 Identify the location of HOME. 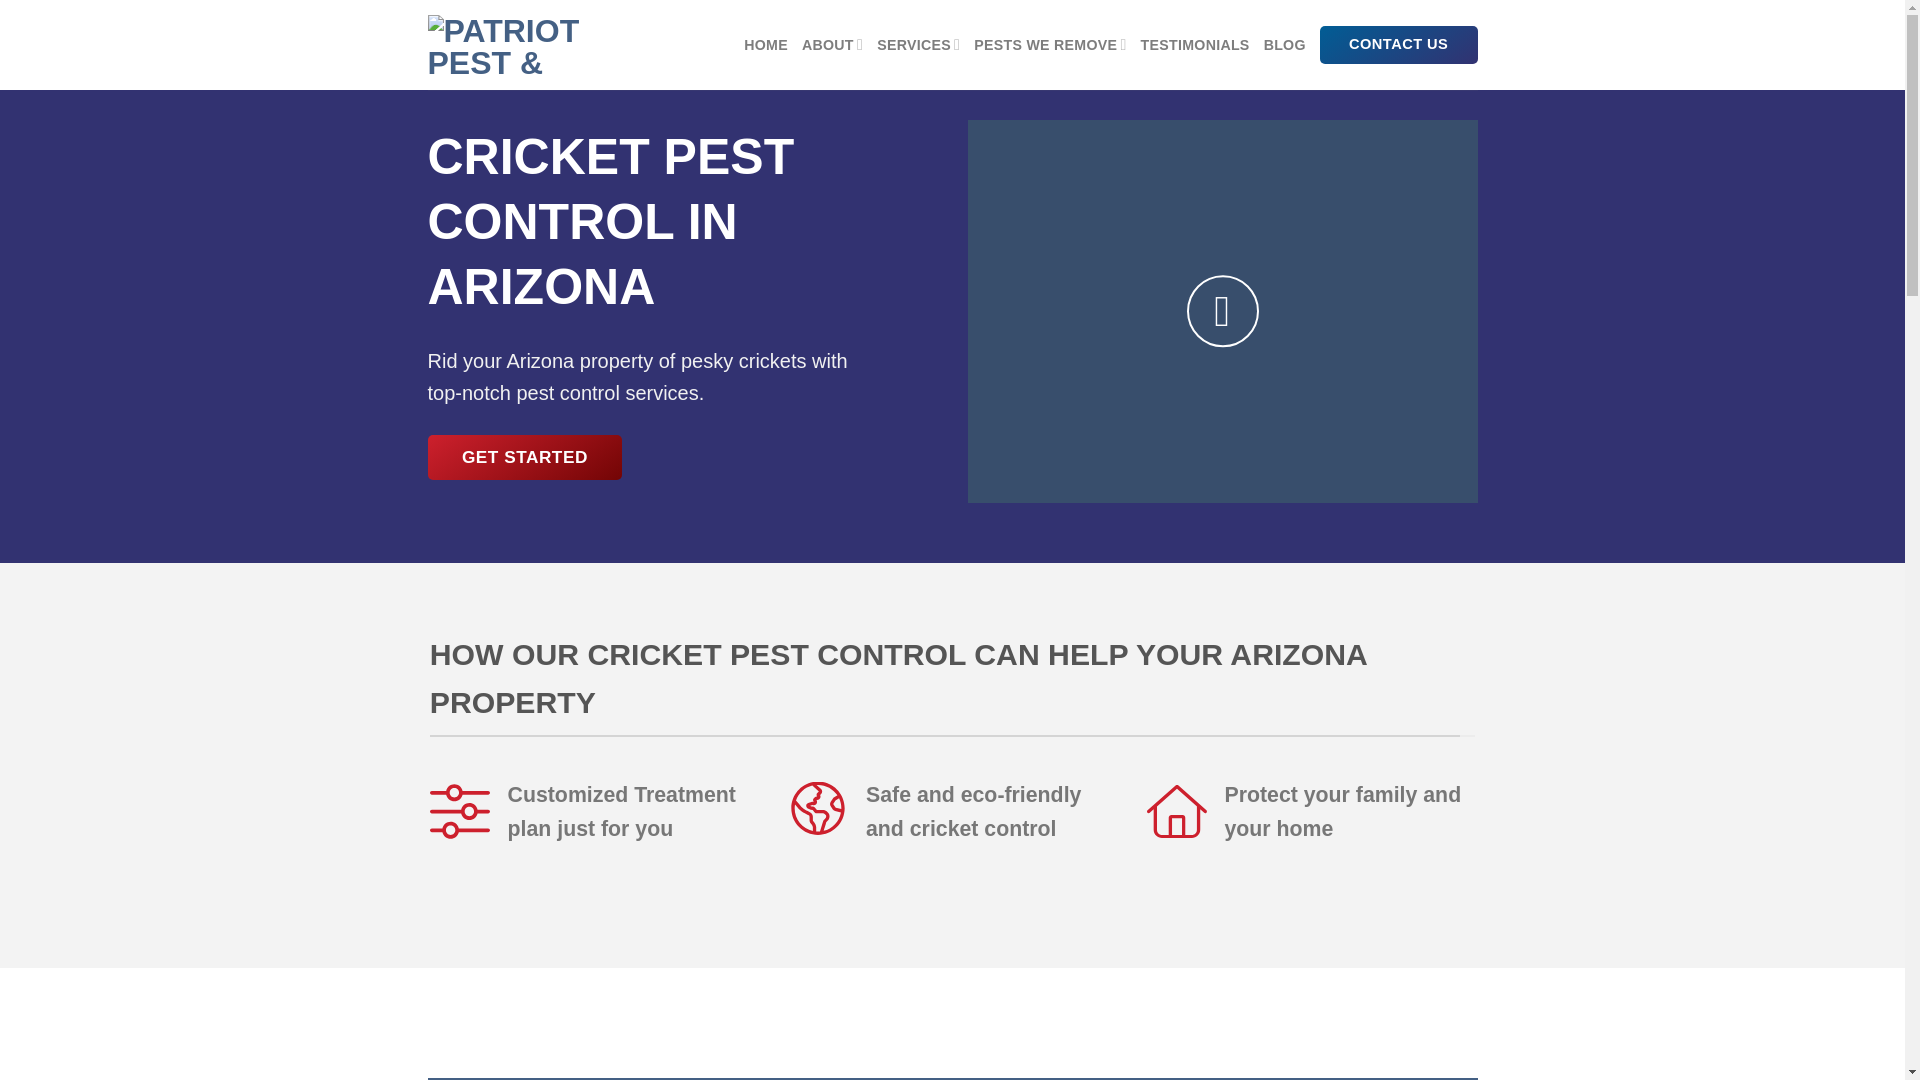
(766, 44).